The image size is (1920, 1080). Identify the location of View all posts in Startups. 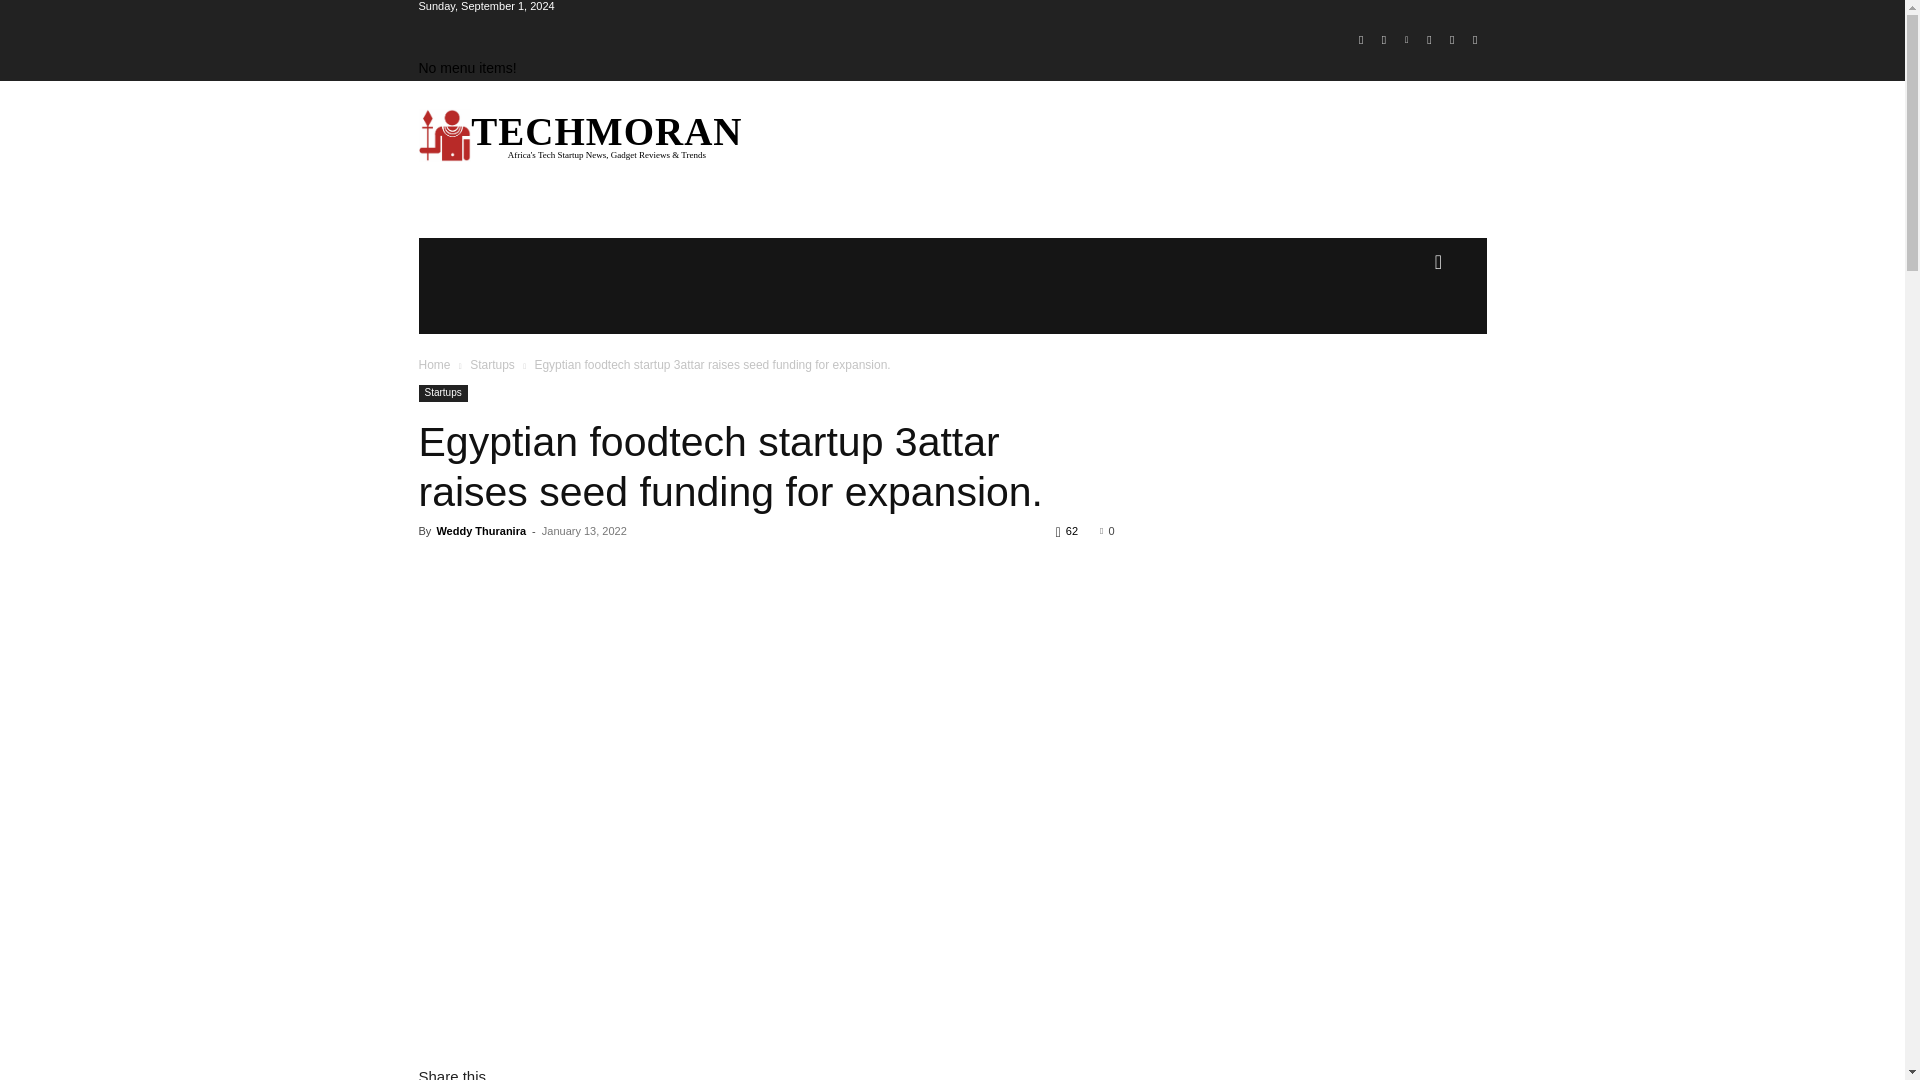
(492, 364).